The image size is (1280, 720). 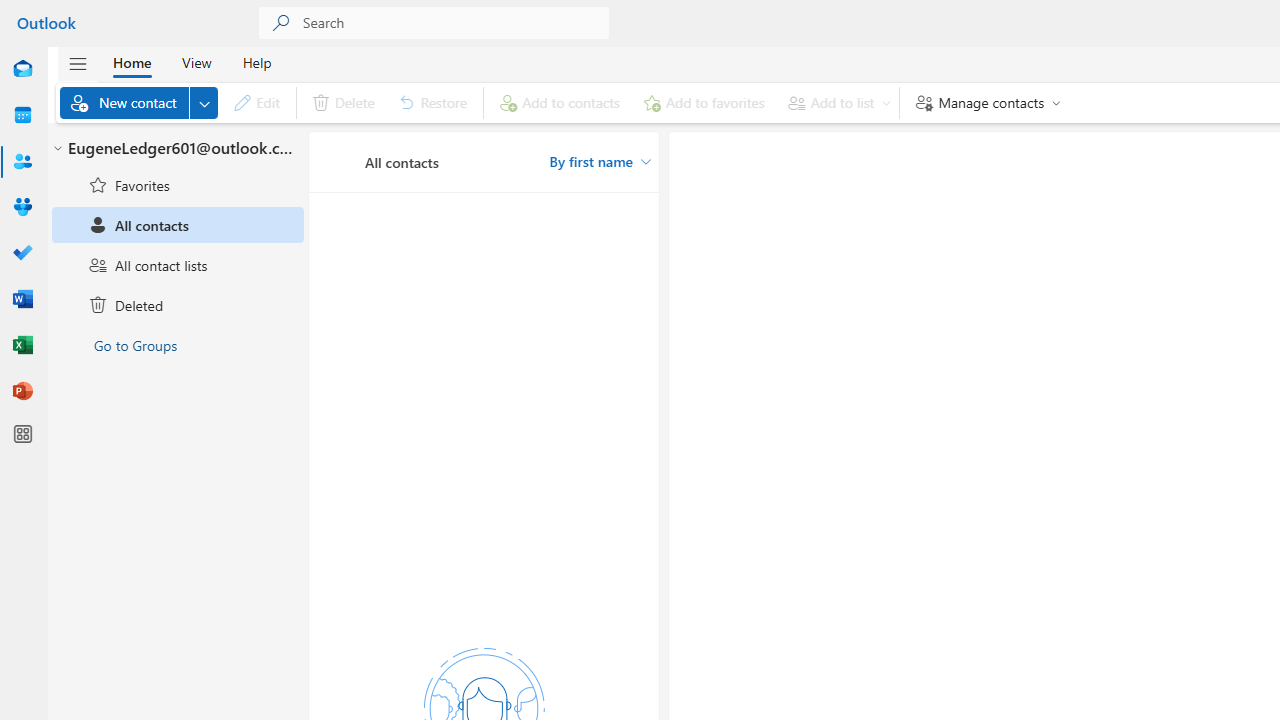 What do you see at coordinates (22, 162) in the screenshot?
I see `People` at bounding box center [22, 162].